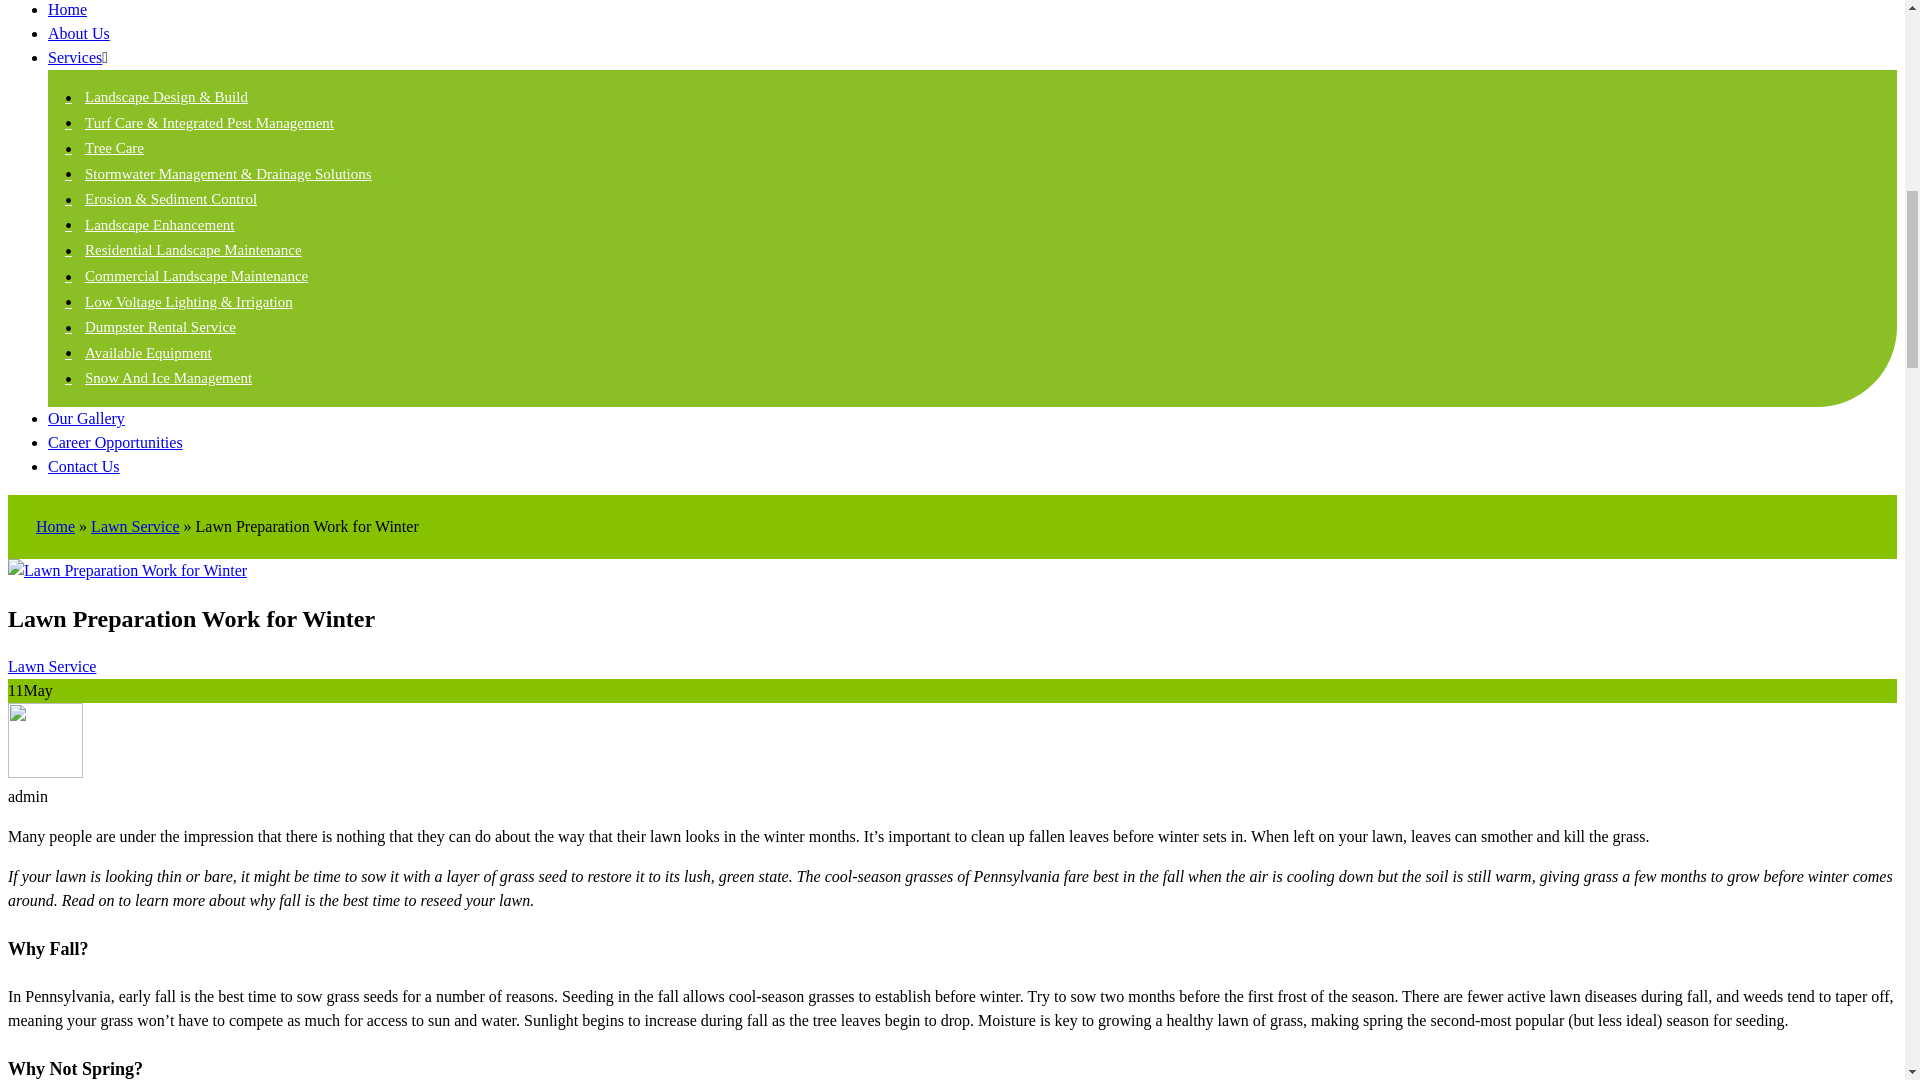 The height and width of the screenshot is (1080, 1920). I want to click on Our Gallery, so click(86, 418).